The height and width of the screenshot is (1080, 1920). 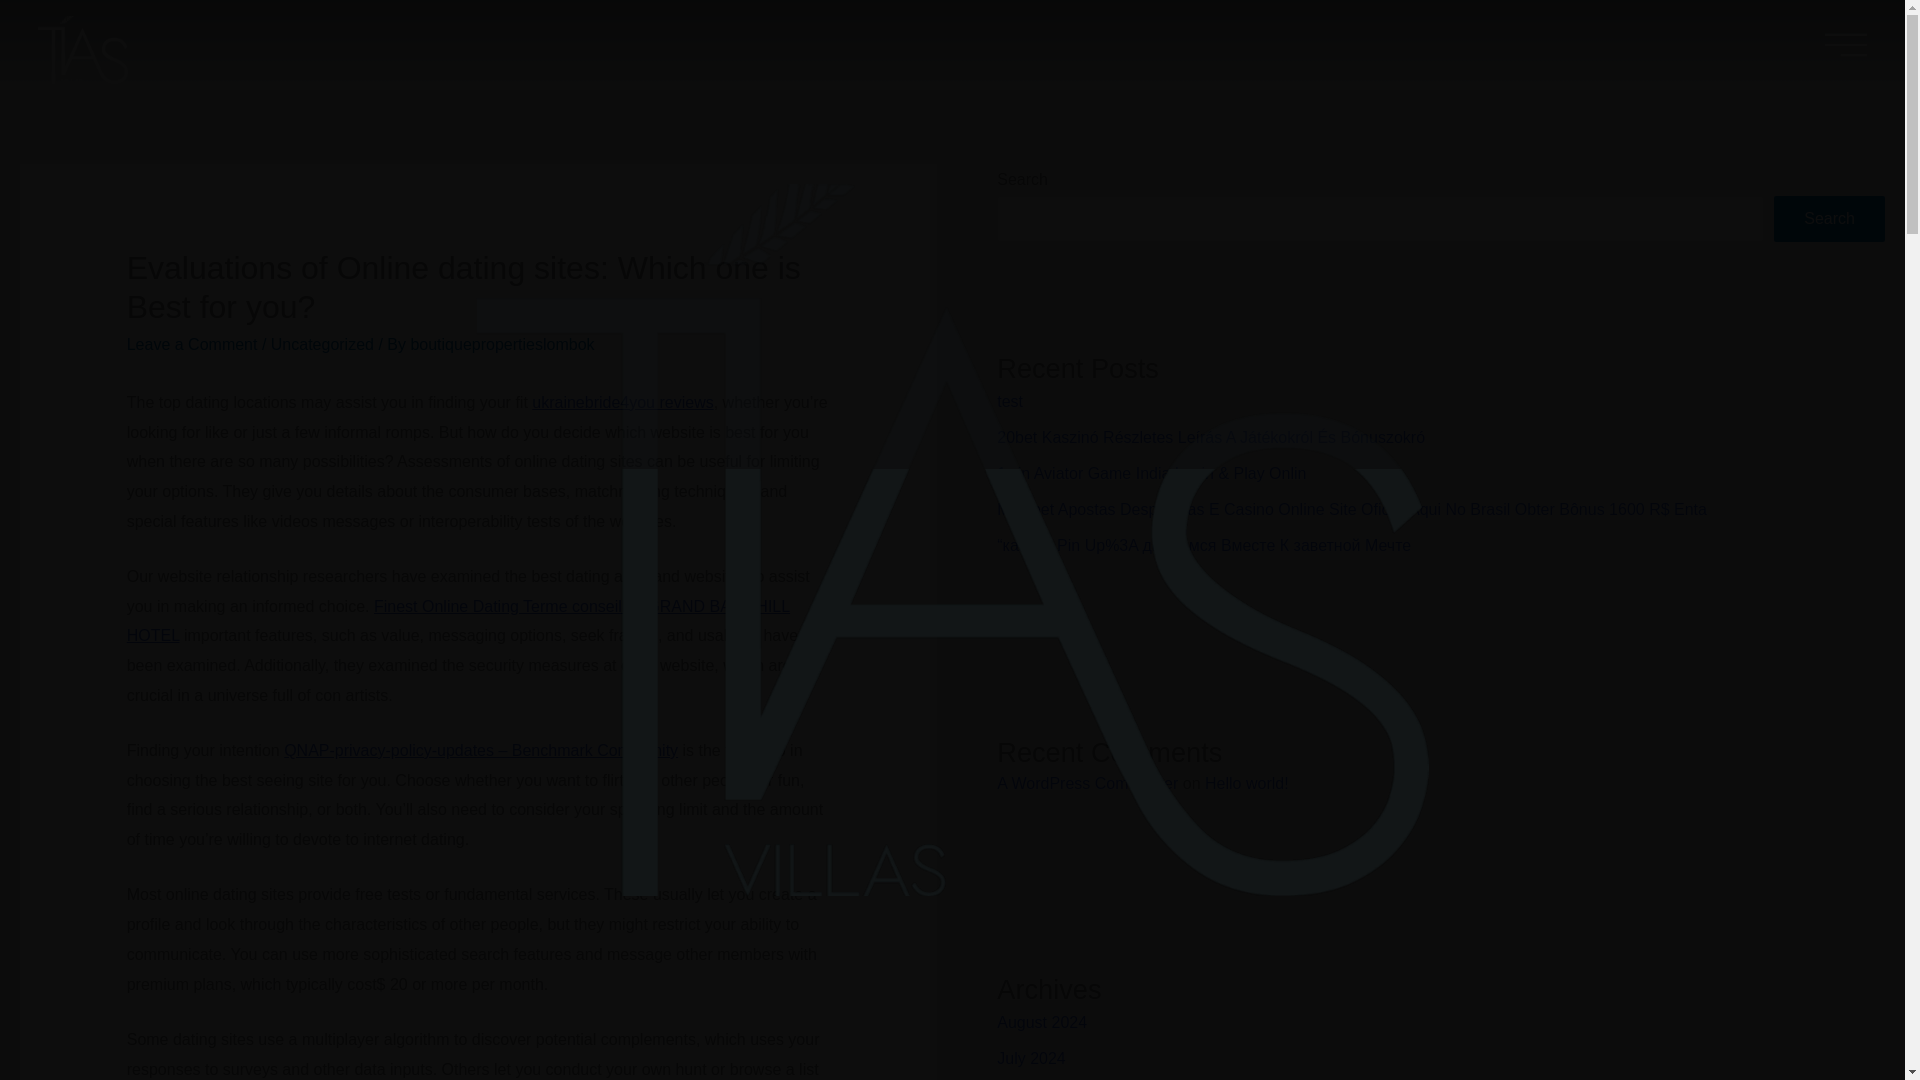 What do you see at coordinates (1041, 1022) in the screenshot?
I see `August 2024` at bounding box center [1041, 1022].